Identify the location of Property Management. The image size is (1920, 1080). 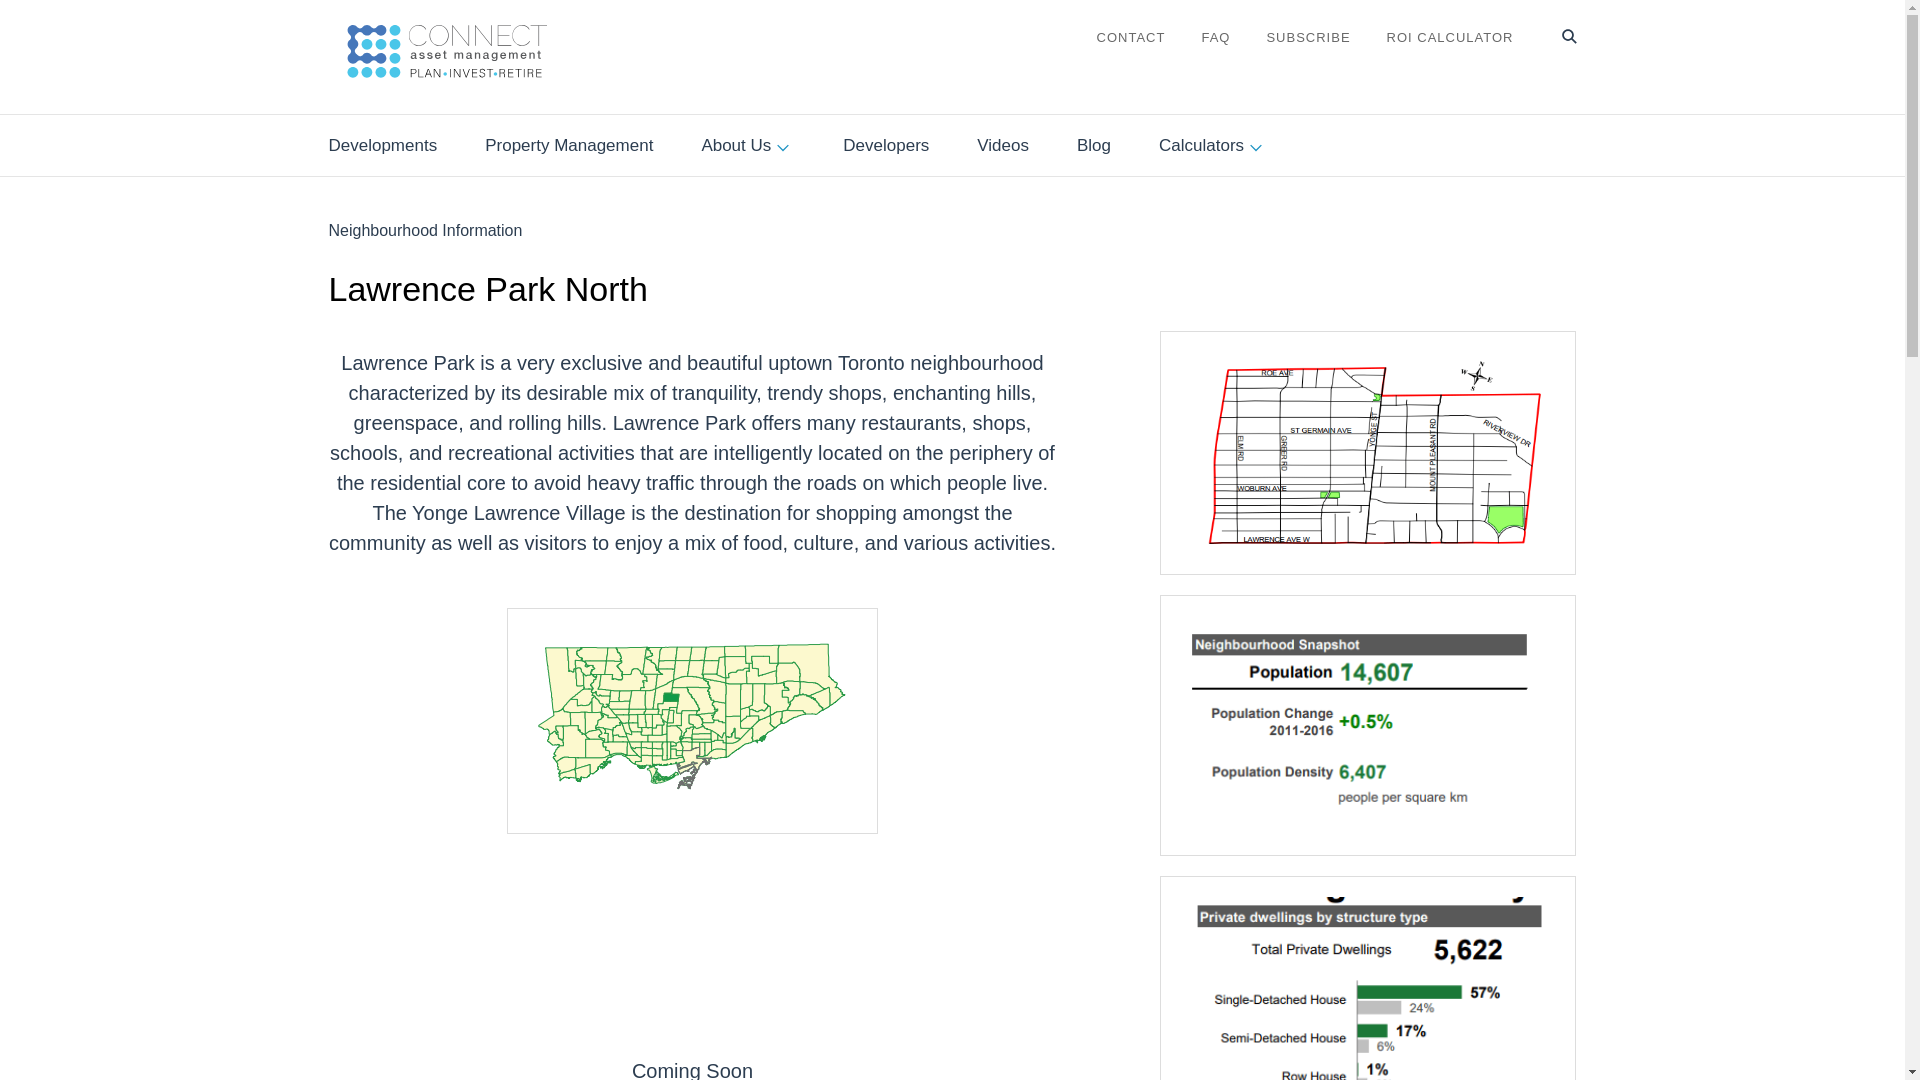
(568, 146).